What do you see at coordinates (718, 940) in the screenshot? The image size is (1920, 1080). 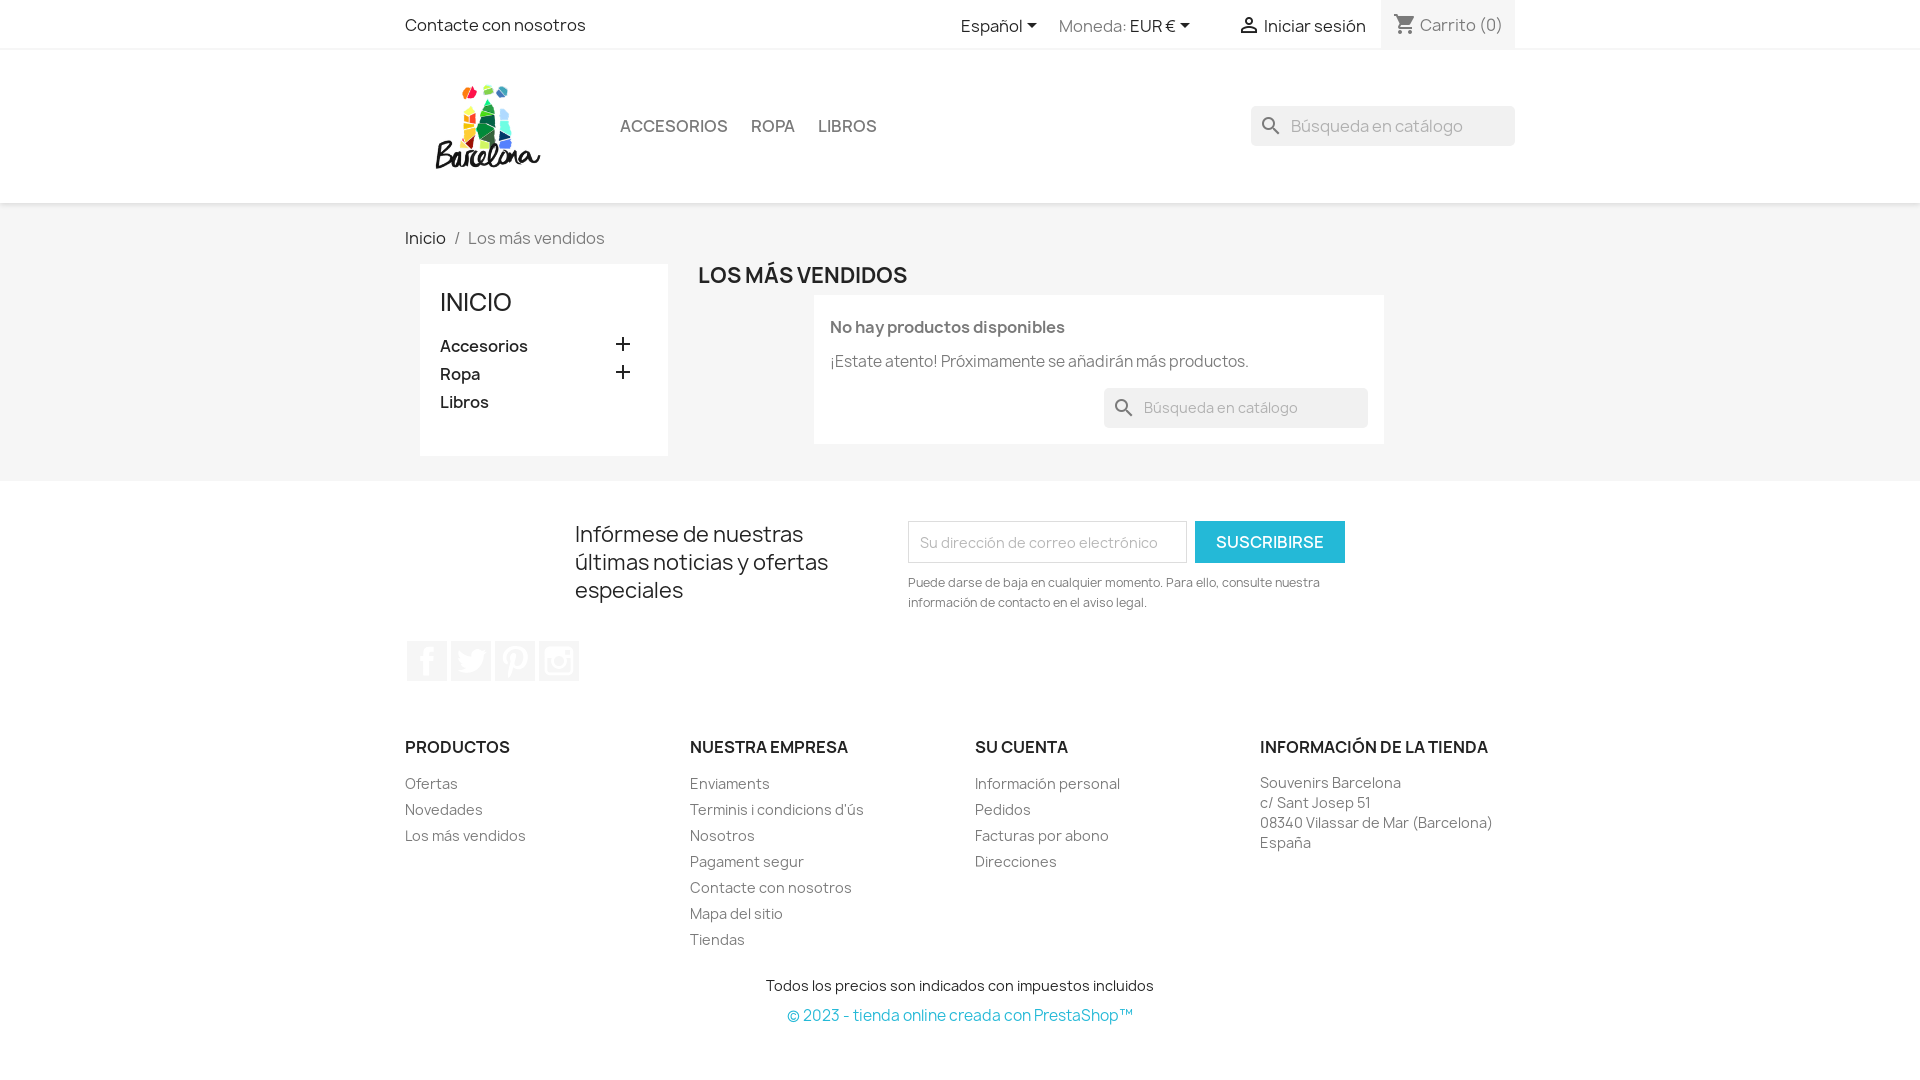 I see `Tiendas` at bounding box center [718, 940].